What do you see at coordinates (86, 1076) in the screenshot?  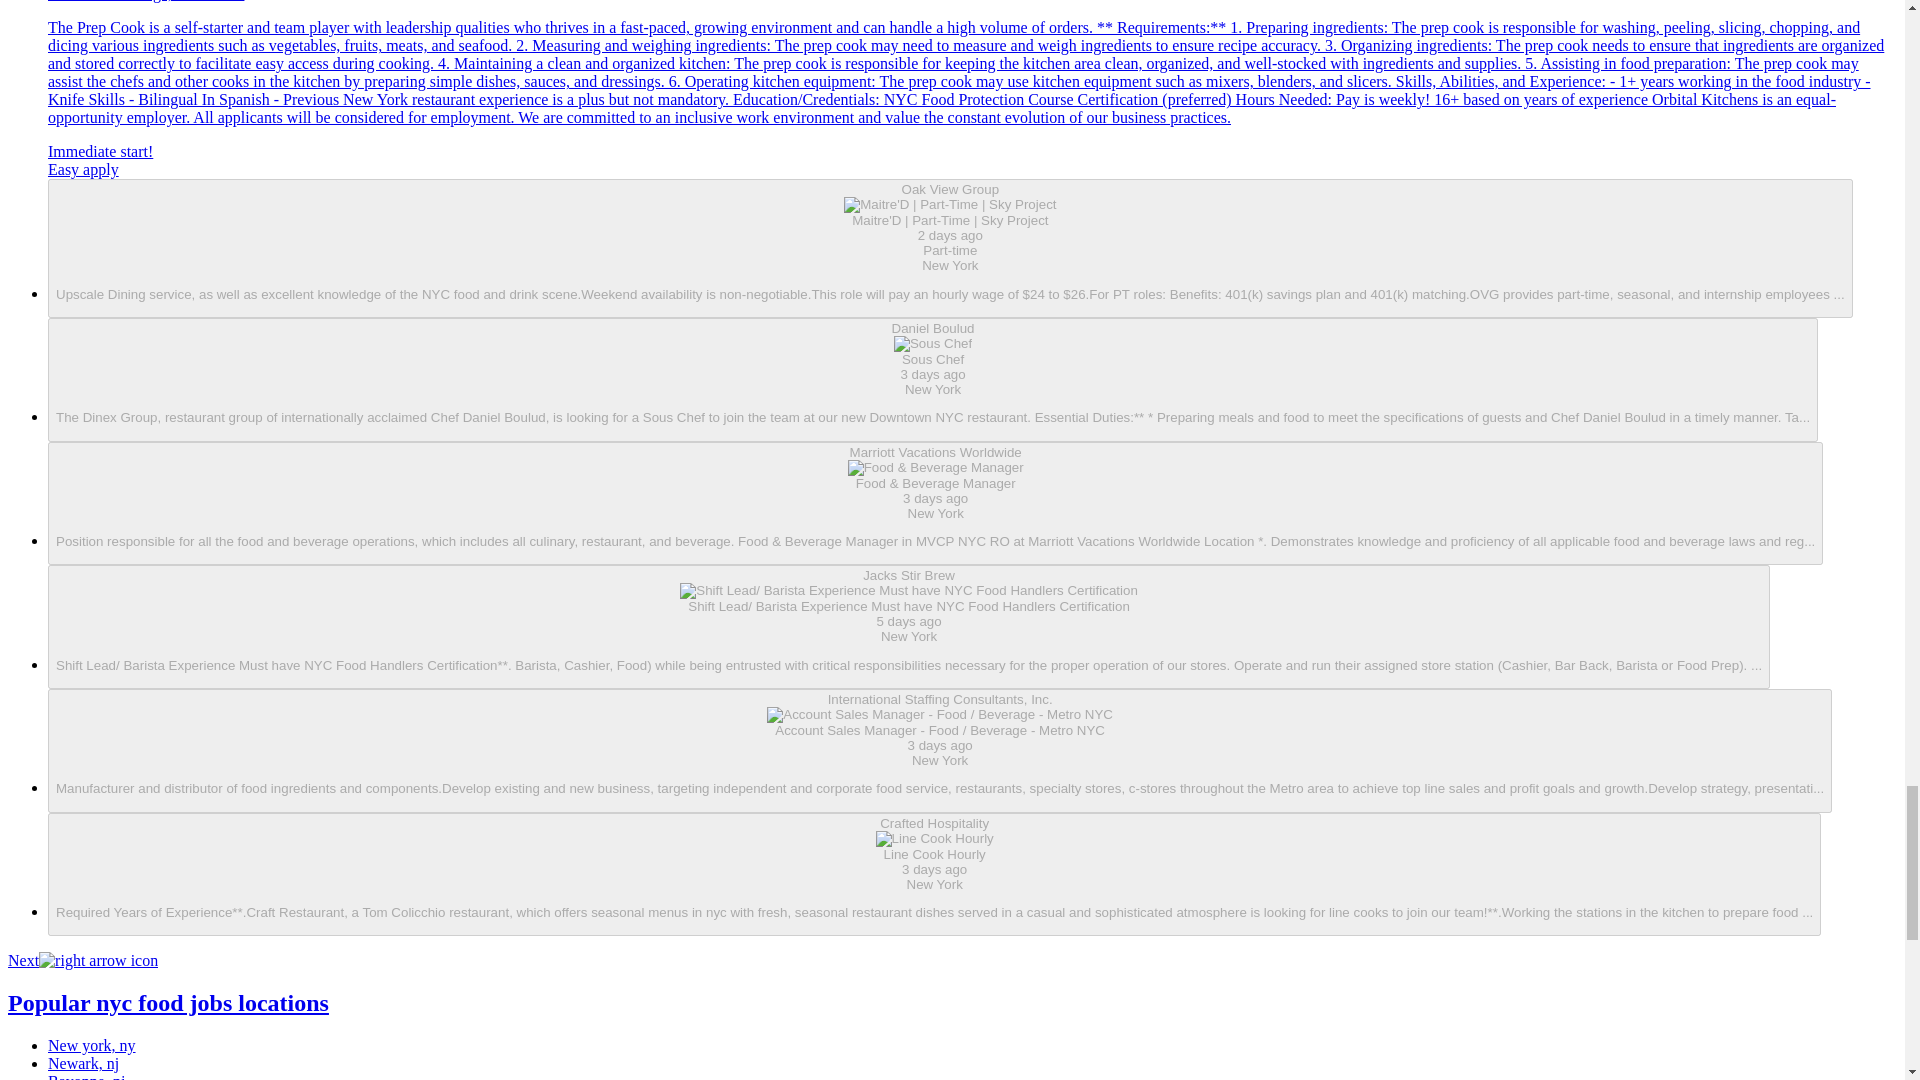 I see `Bayonne, nj` at bounding box center [86, 1076].